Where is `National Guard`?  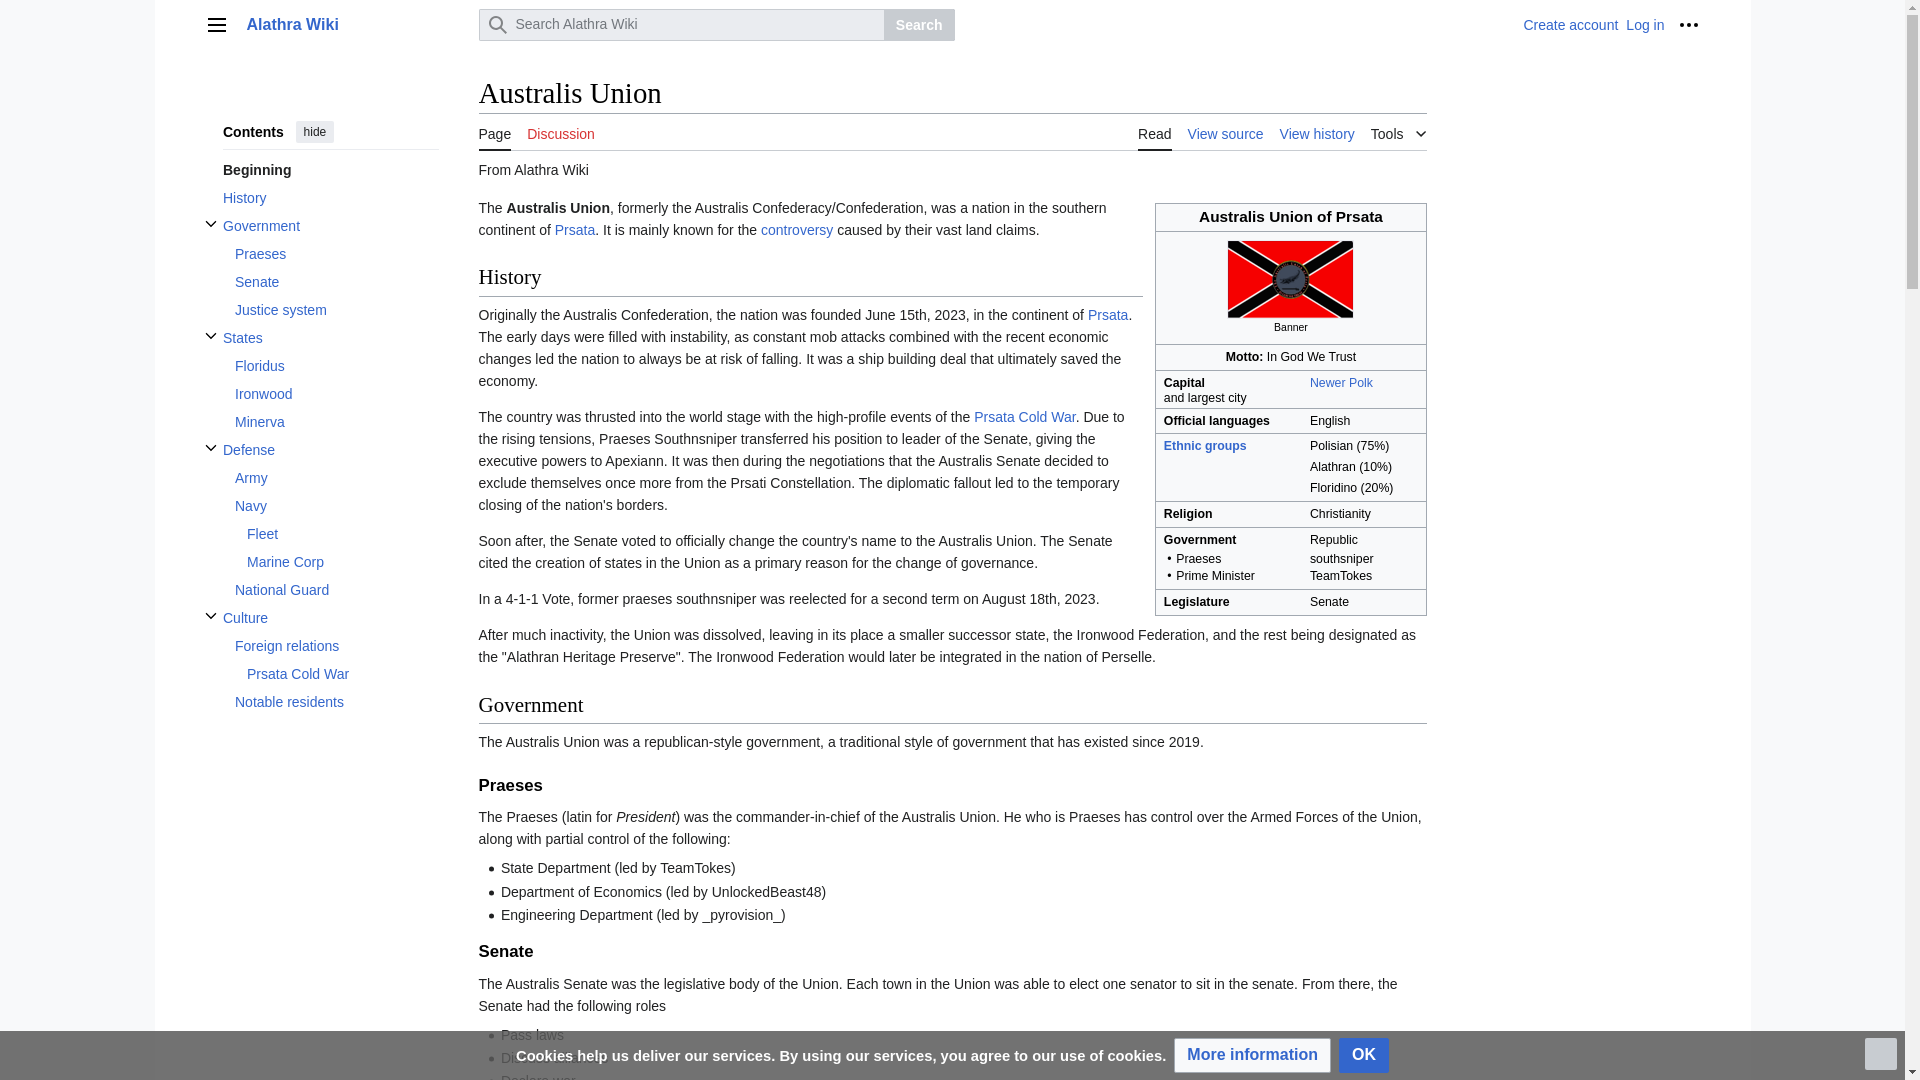
National Guard is located at coordinates (336, 589).